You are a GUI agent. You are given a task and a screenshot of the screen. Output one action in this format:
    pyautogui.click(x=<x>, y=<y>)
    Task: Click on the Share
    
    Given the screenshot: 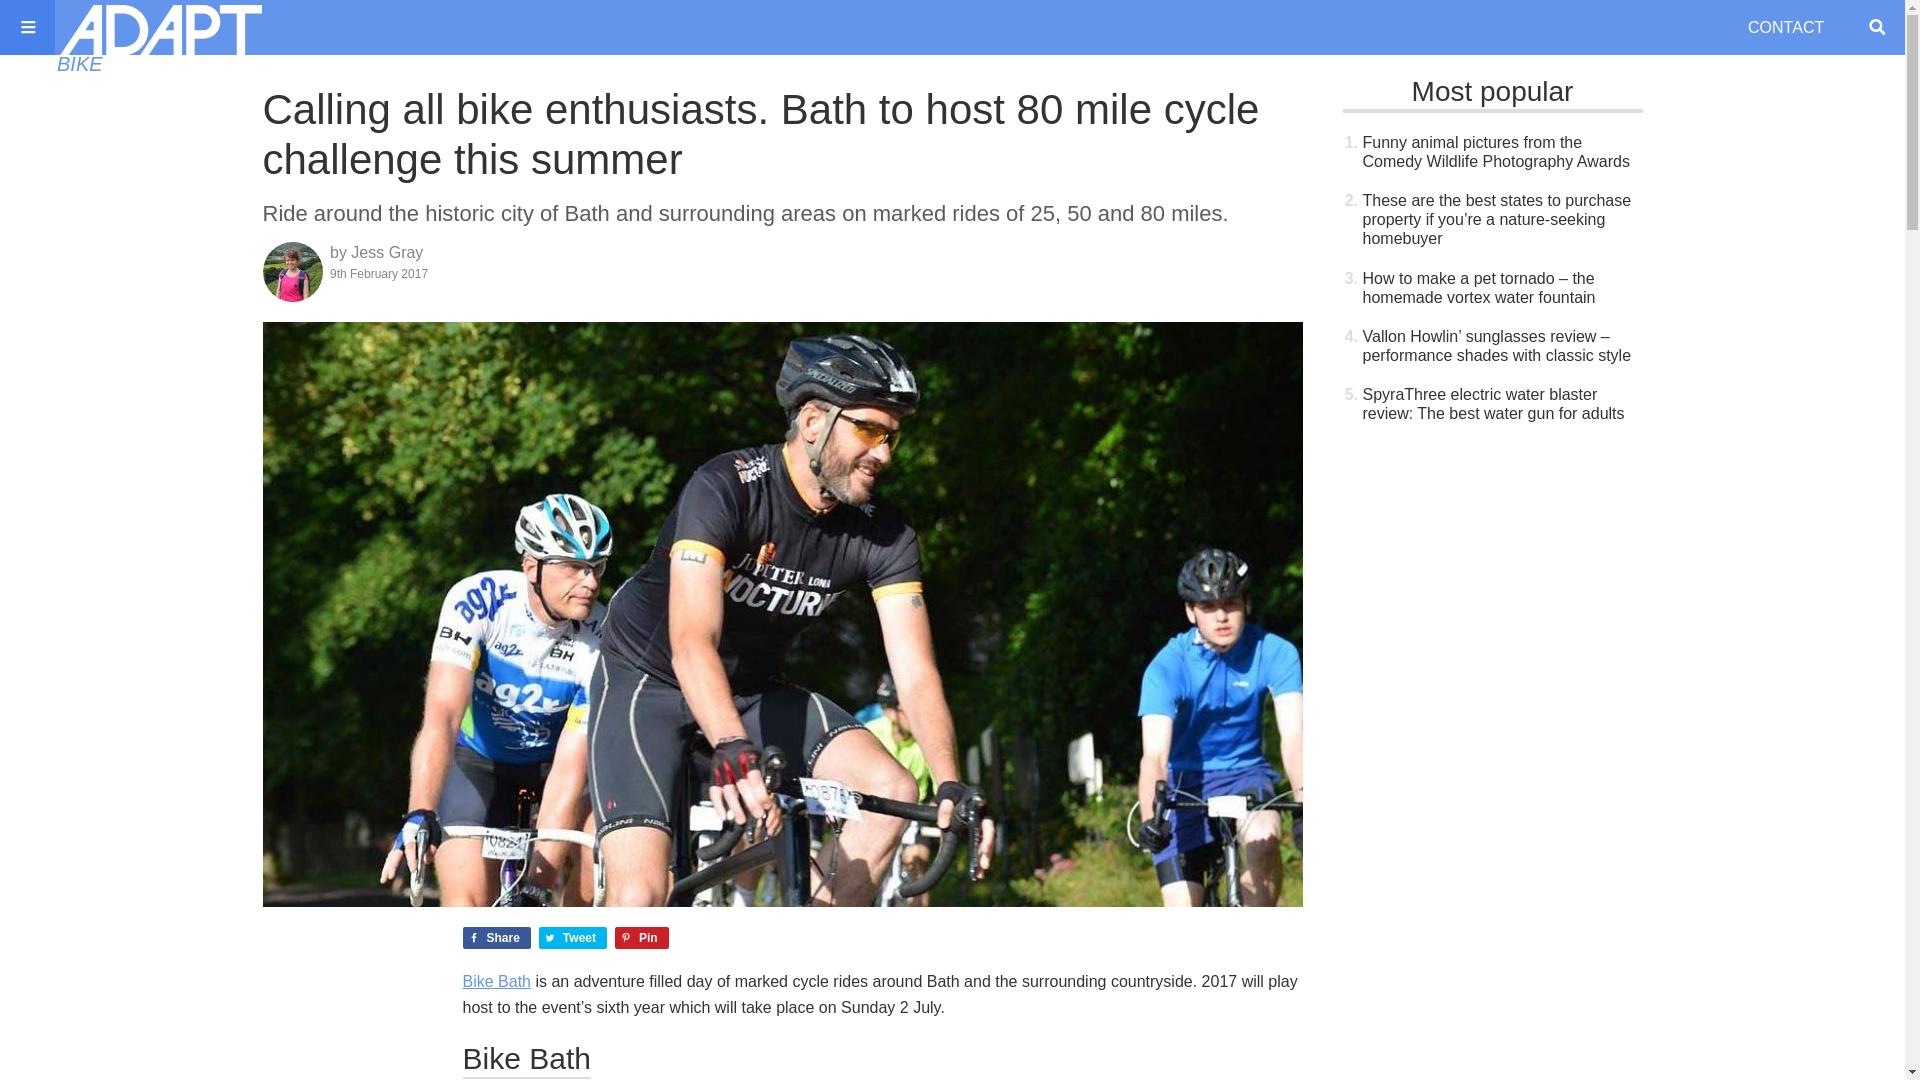 What is the action you would take?
    pyautogui.click(x=496, y=938)
    